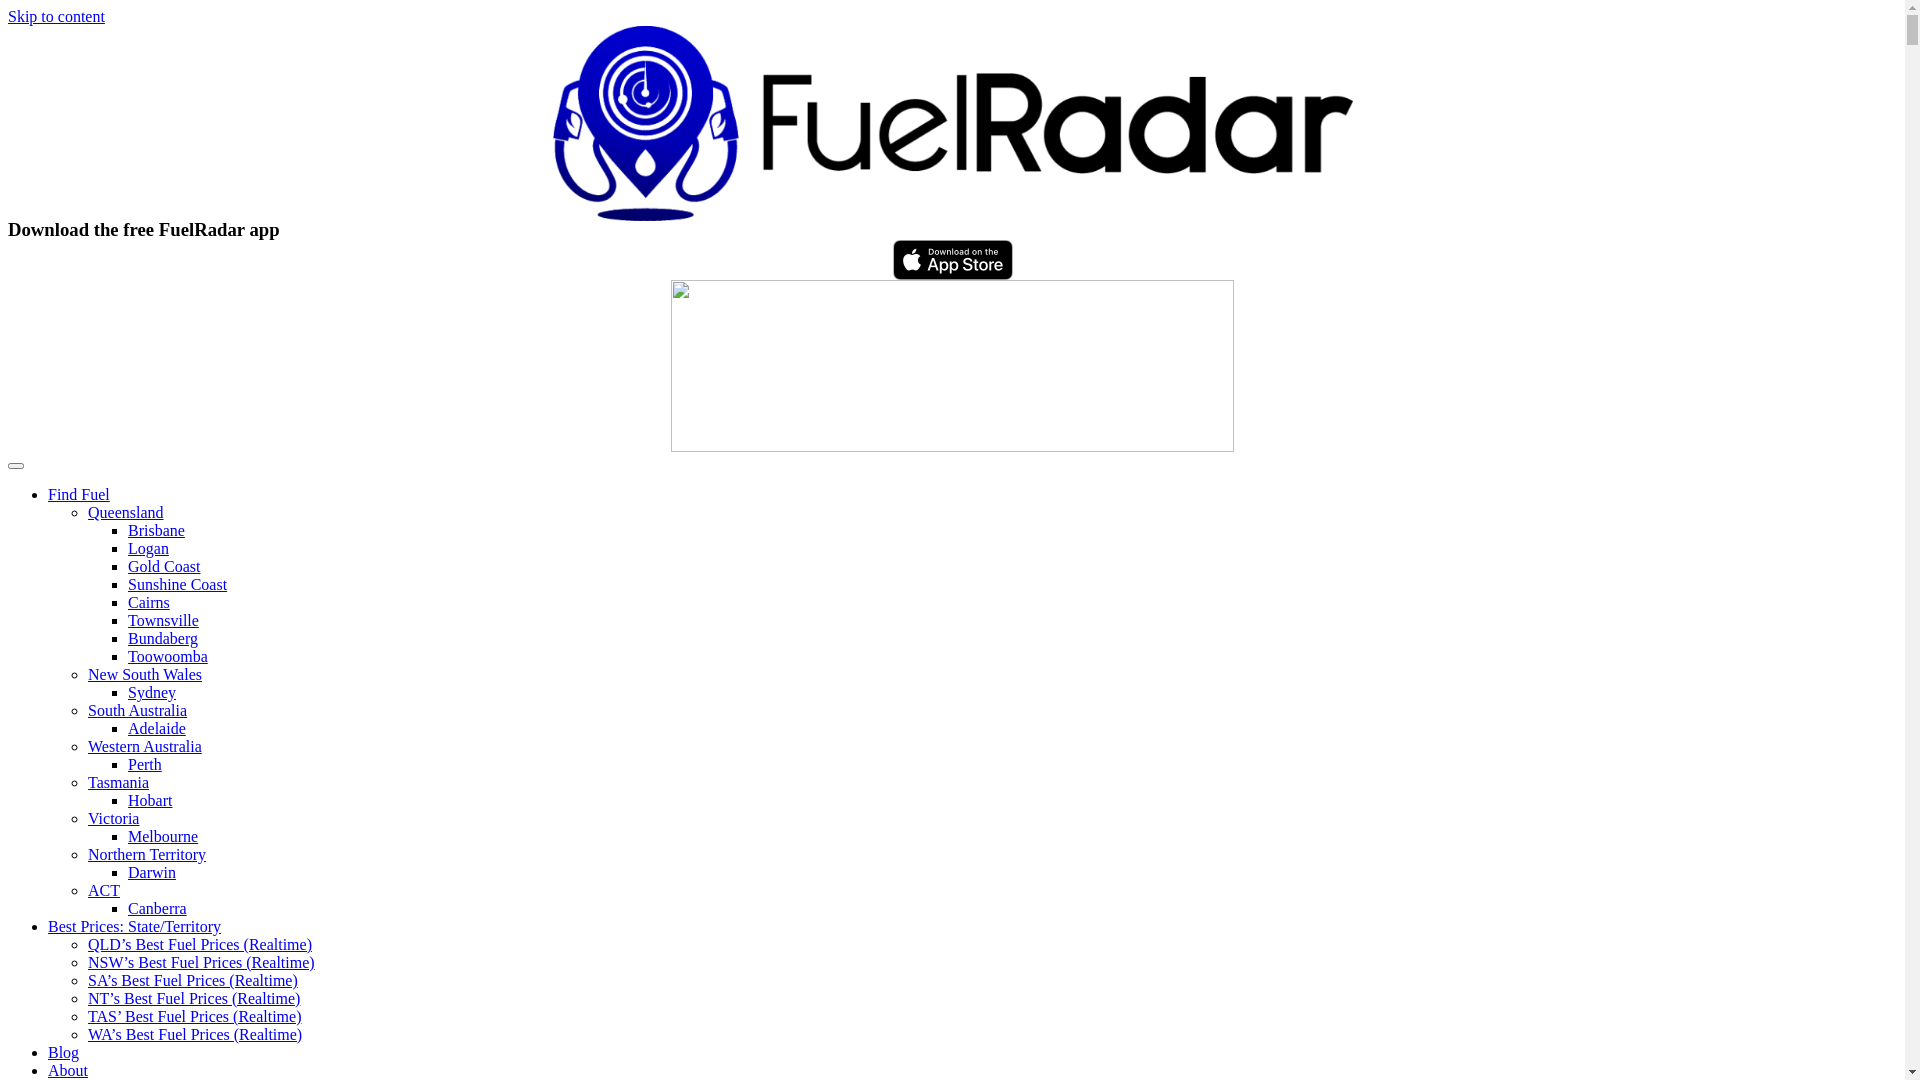 This screenshot has width=1920, height=1080. Describe the element at coordinates (126, 512) in the screenshot. I see `Queensland` at that location.